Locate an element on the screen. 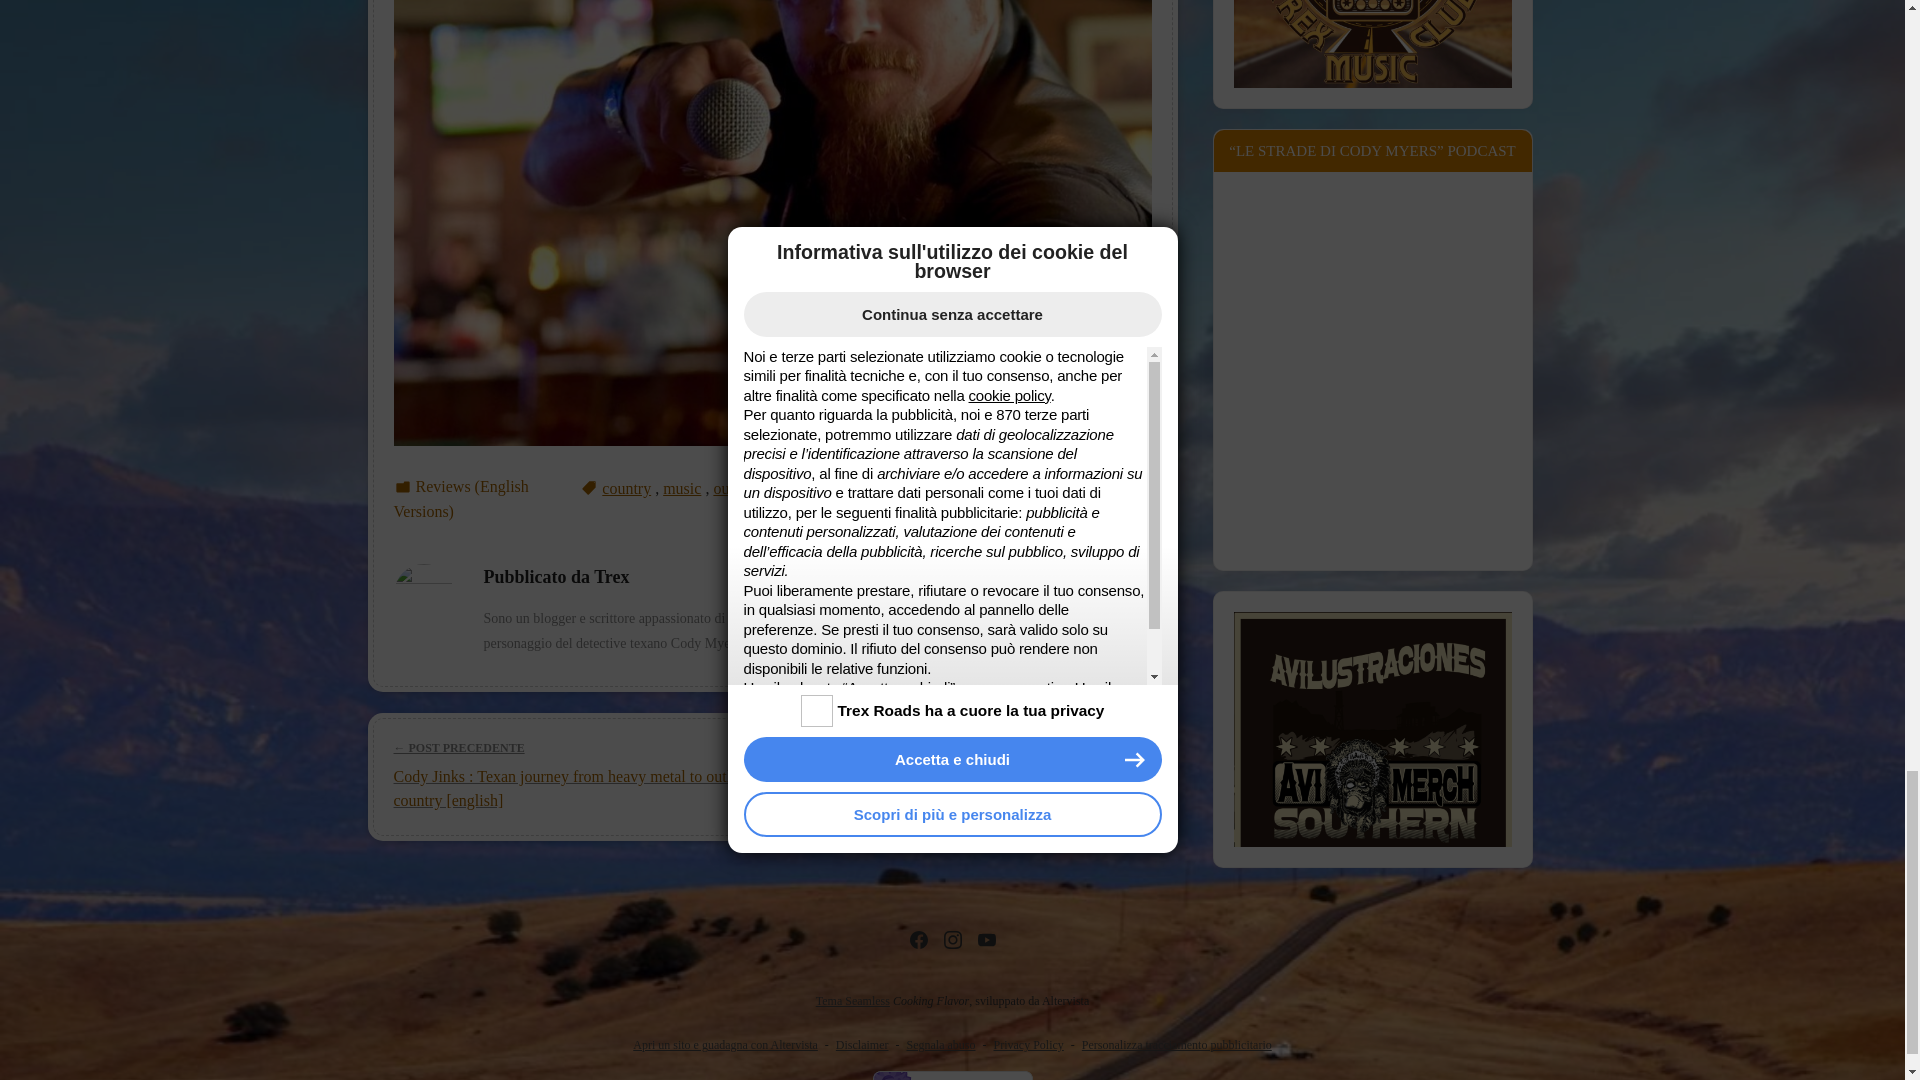 The width and height of the screenshot is (1920, 1080). outlaw country is located at coordinates (760, 488).